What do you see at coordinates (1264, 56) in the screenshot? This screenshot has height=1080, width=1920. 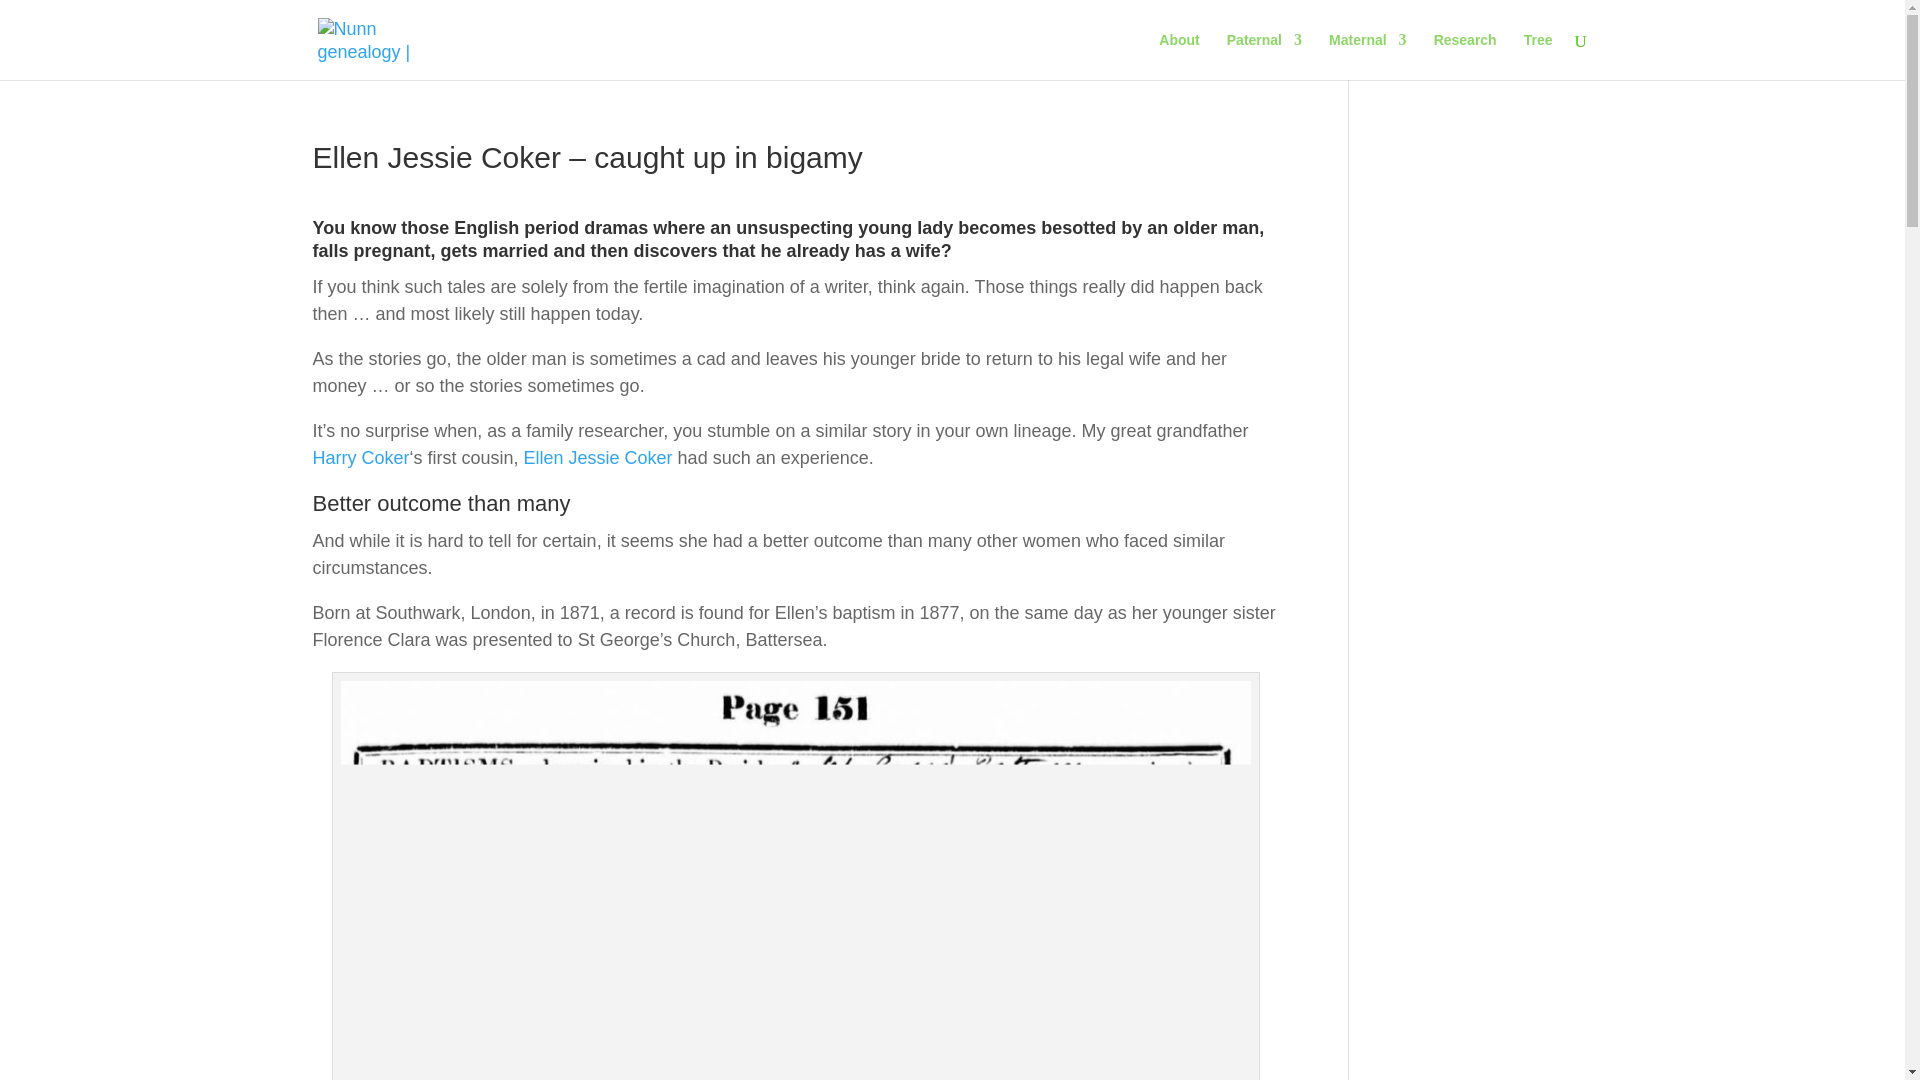 I see `Paternal` at bounding box center [1264, 56].